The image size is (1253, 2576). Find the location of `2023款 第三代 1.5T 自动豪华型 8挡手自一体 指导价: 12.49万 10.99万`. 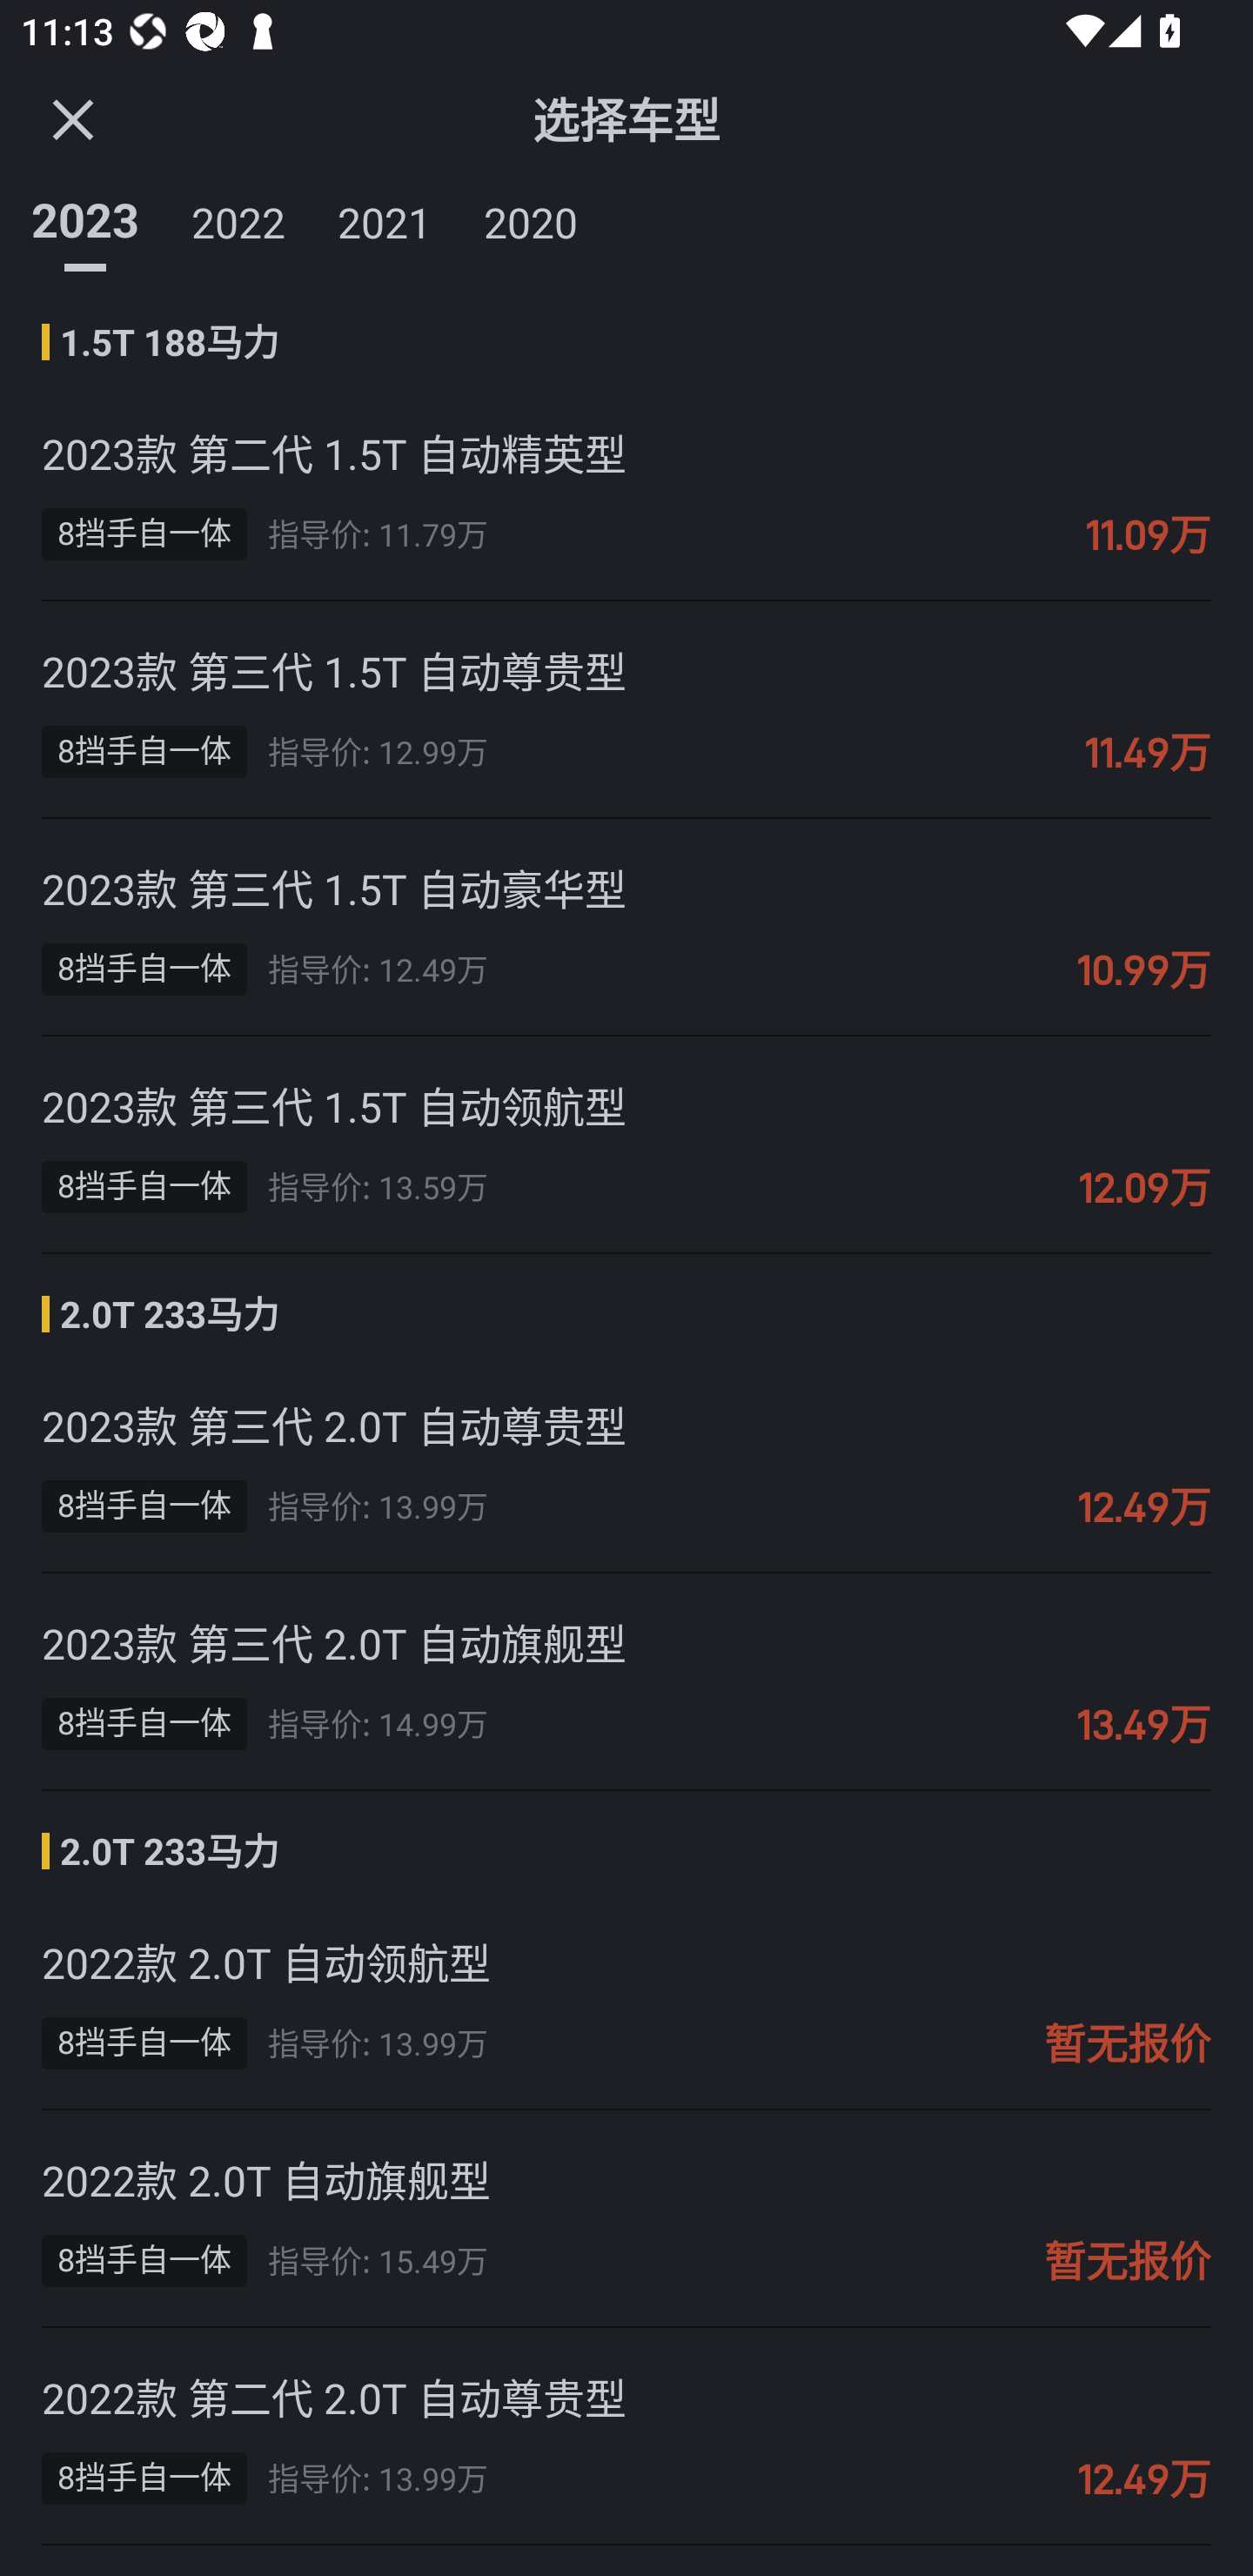

2023款 第三代 1.5T 自动豪华型 8挡手自一体 指导价: 12.49万 10.99万 is located at coordinates (626, 927).